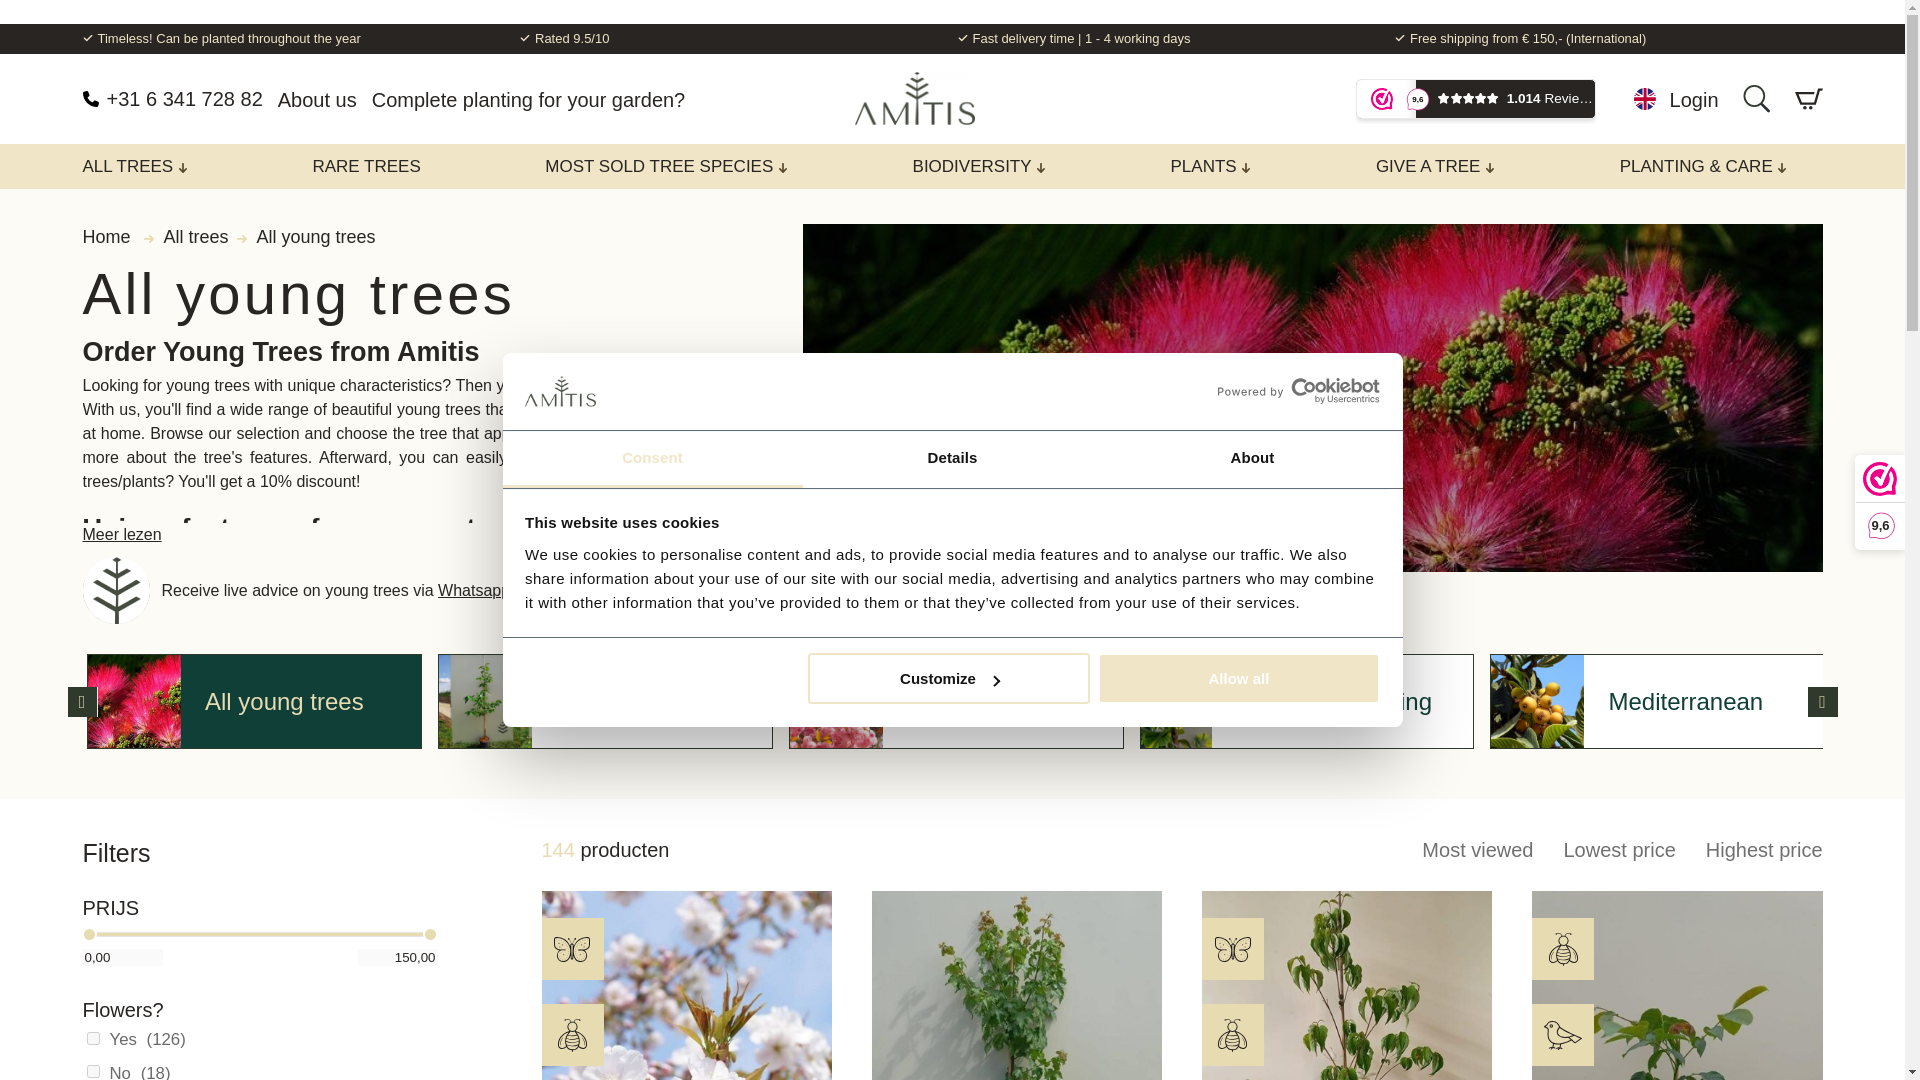 This screenshot has height=1080, width=1920. Describe the element at coordinates (122, 957) in the screenshot. I see `0,00` at that location.